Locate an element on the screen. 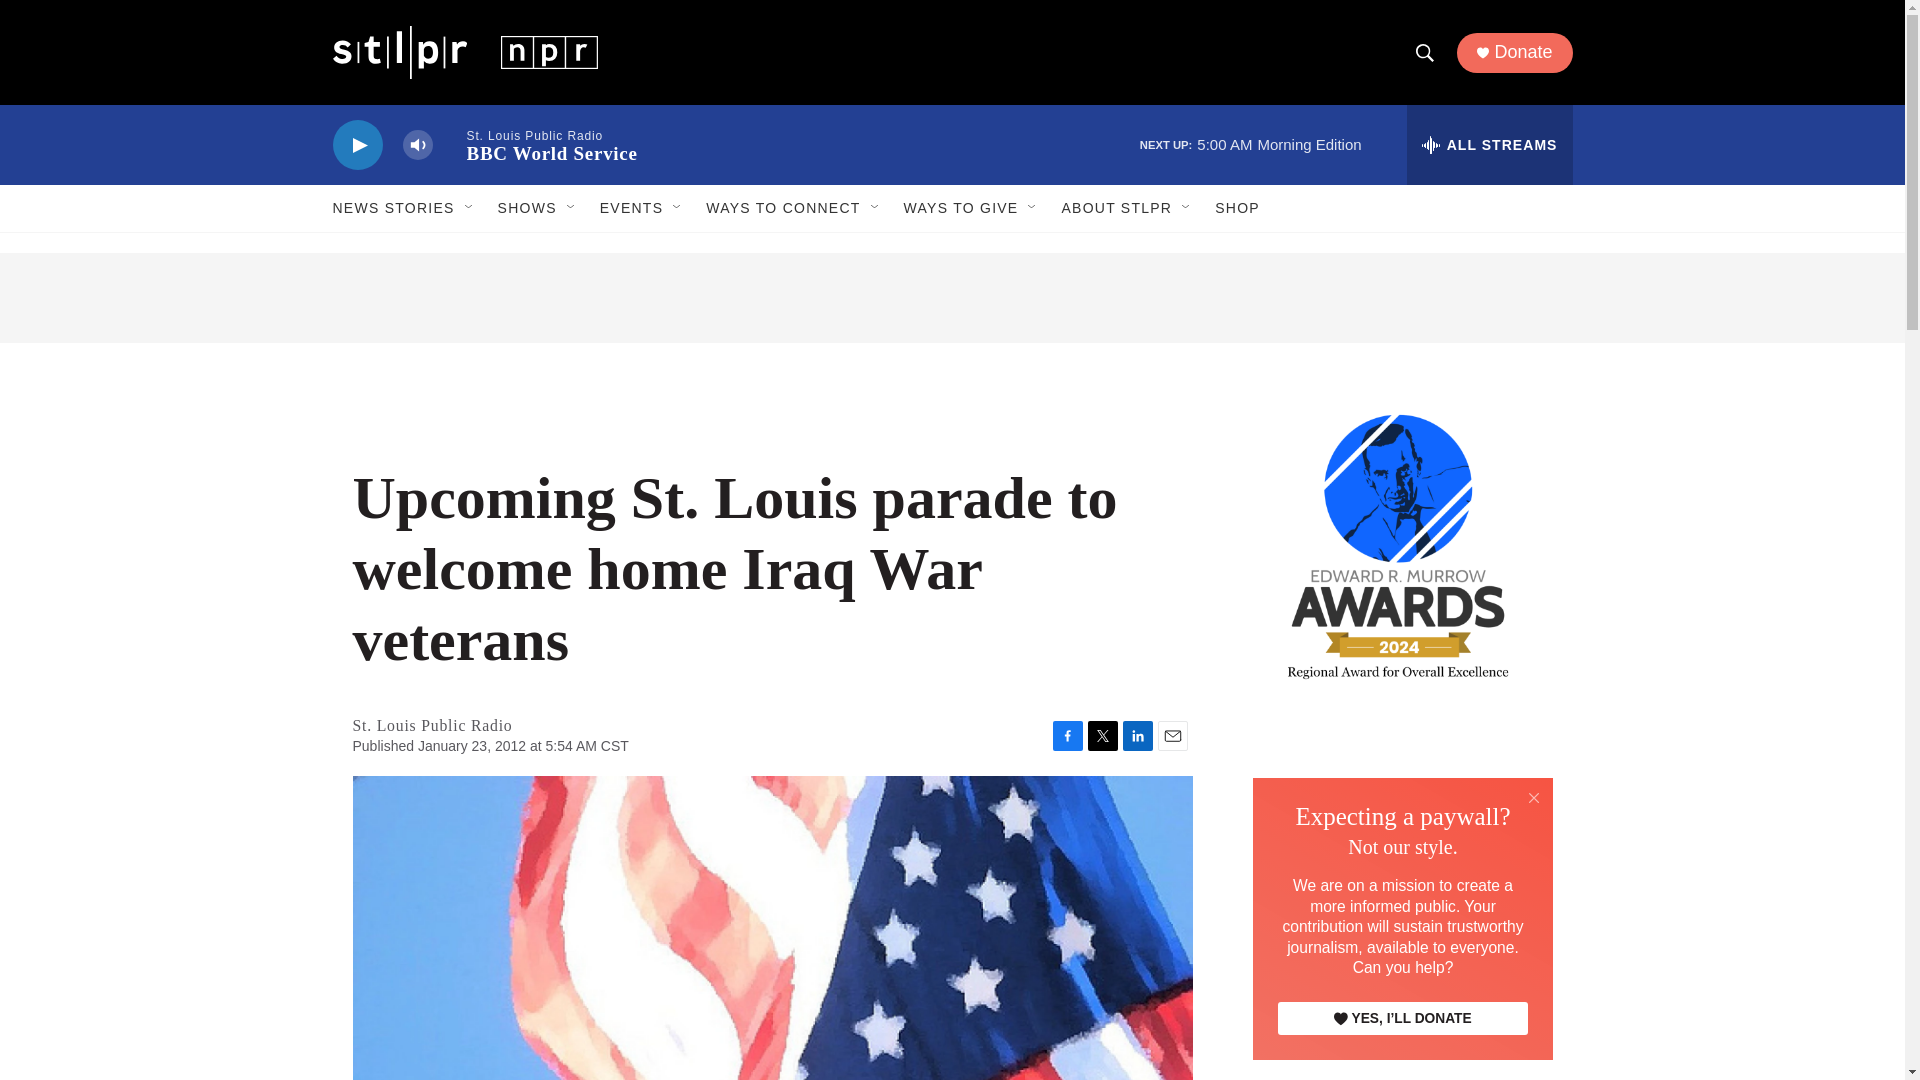 Image resolution: width=1920 pixels, height=1080 pixels. Close is located at coordinates (1534, 798).